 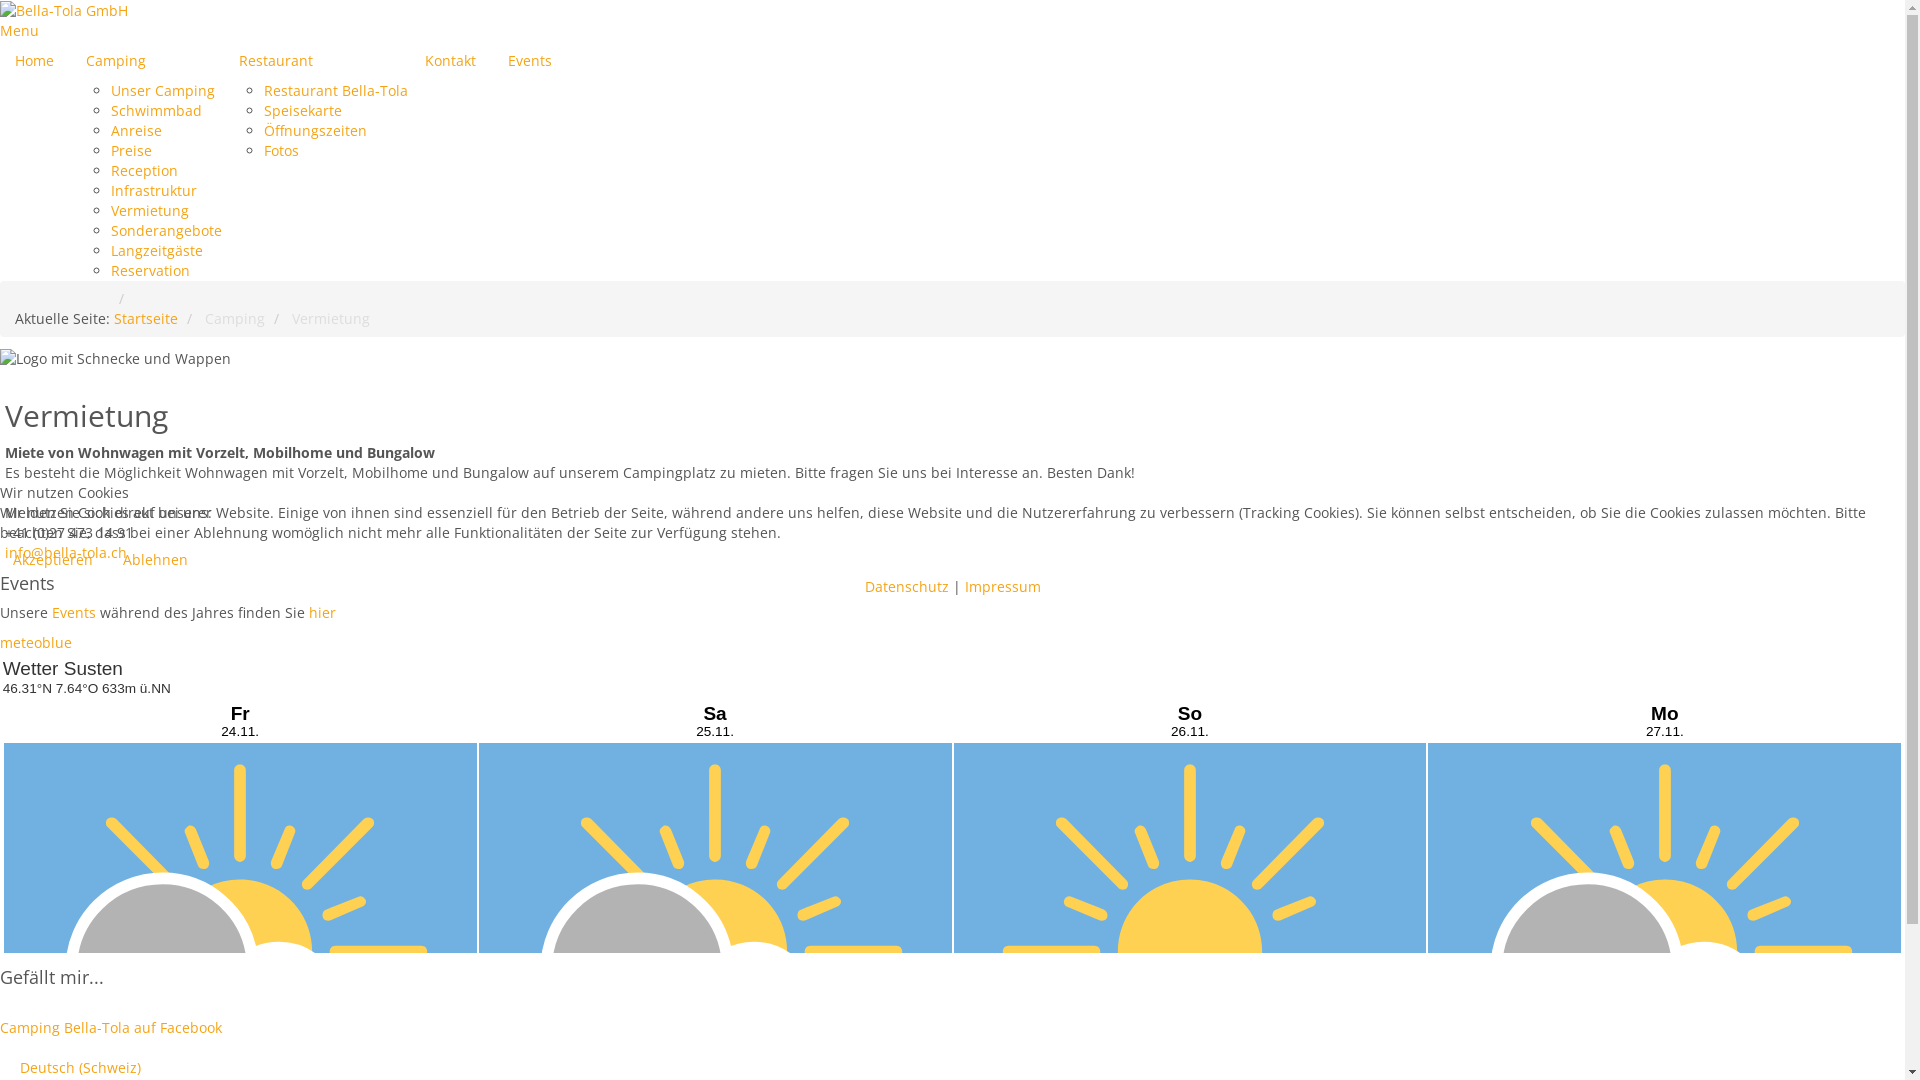 What do you see at coordinates (53, 560) in the screenshot?
I see `Akzeptieren` at bounding box center [53, 560].